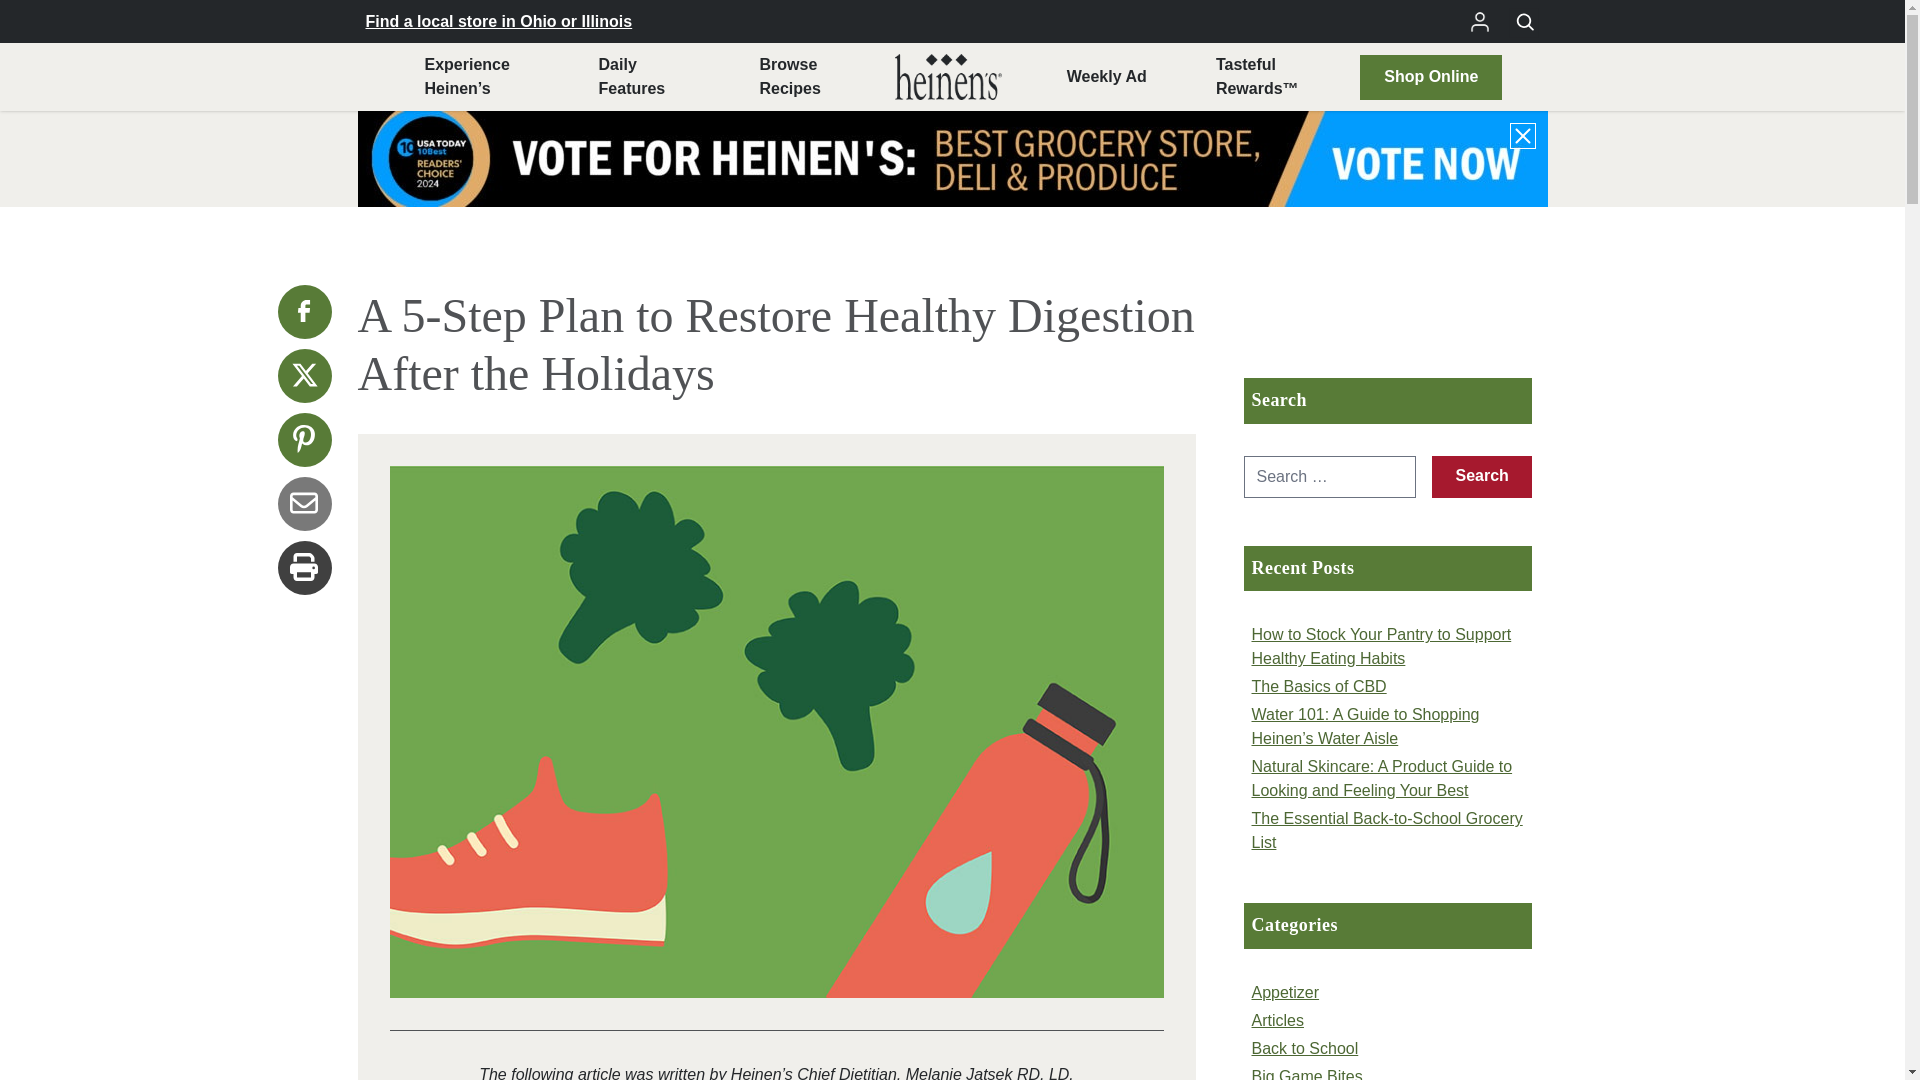 The width and height of the screenshot is (1920, 1080). Describe the element at coordinates (500, 20) in the screenshot. I see `Shop Online` at that location.